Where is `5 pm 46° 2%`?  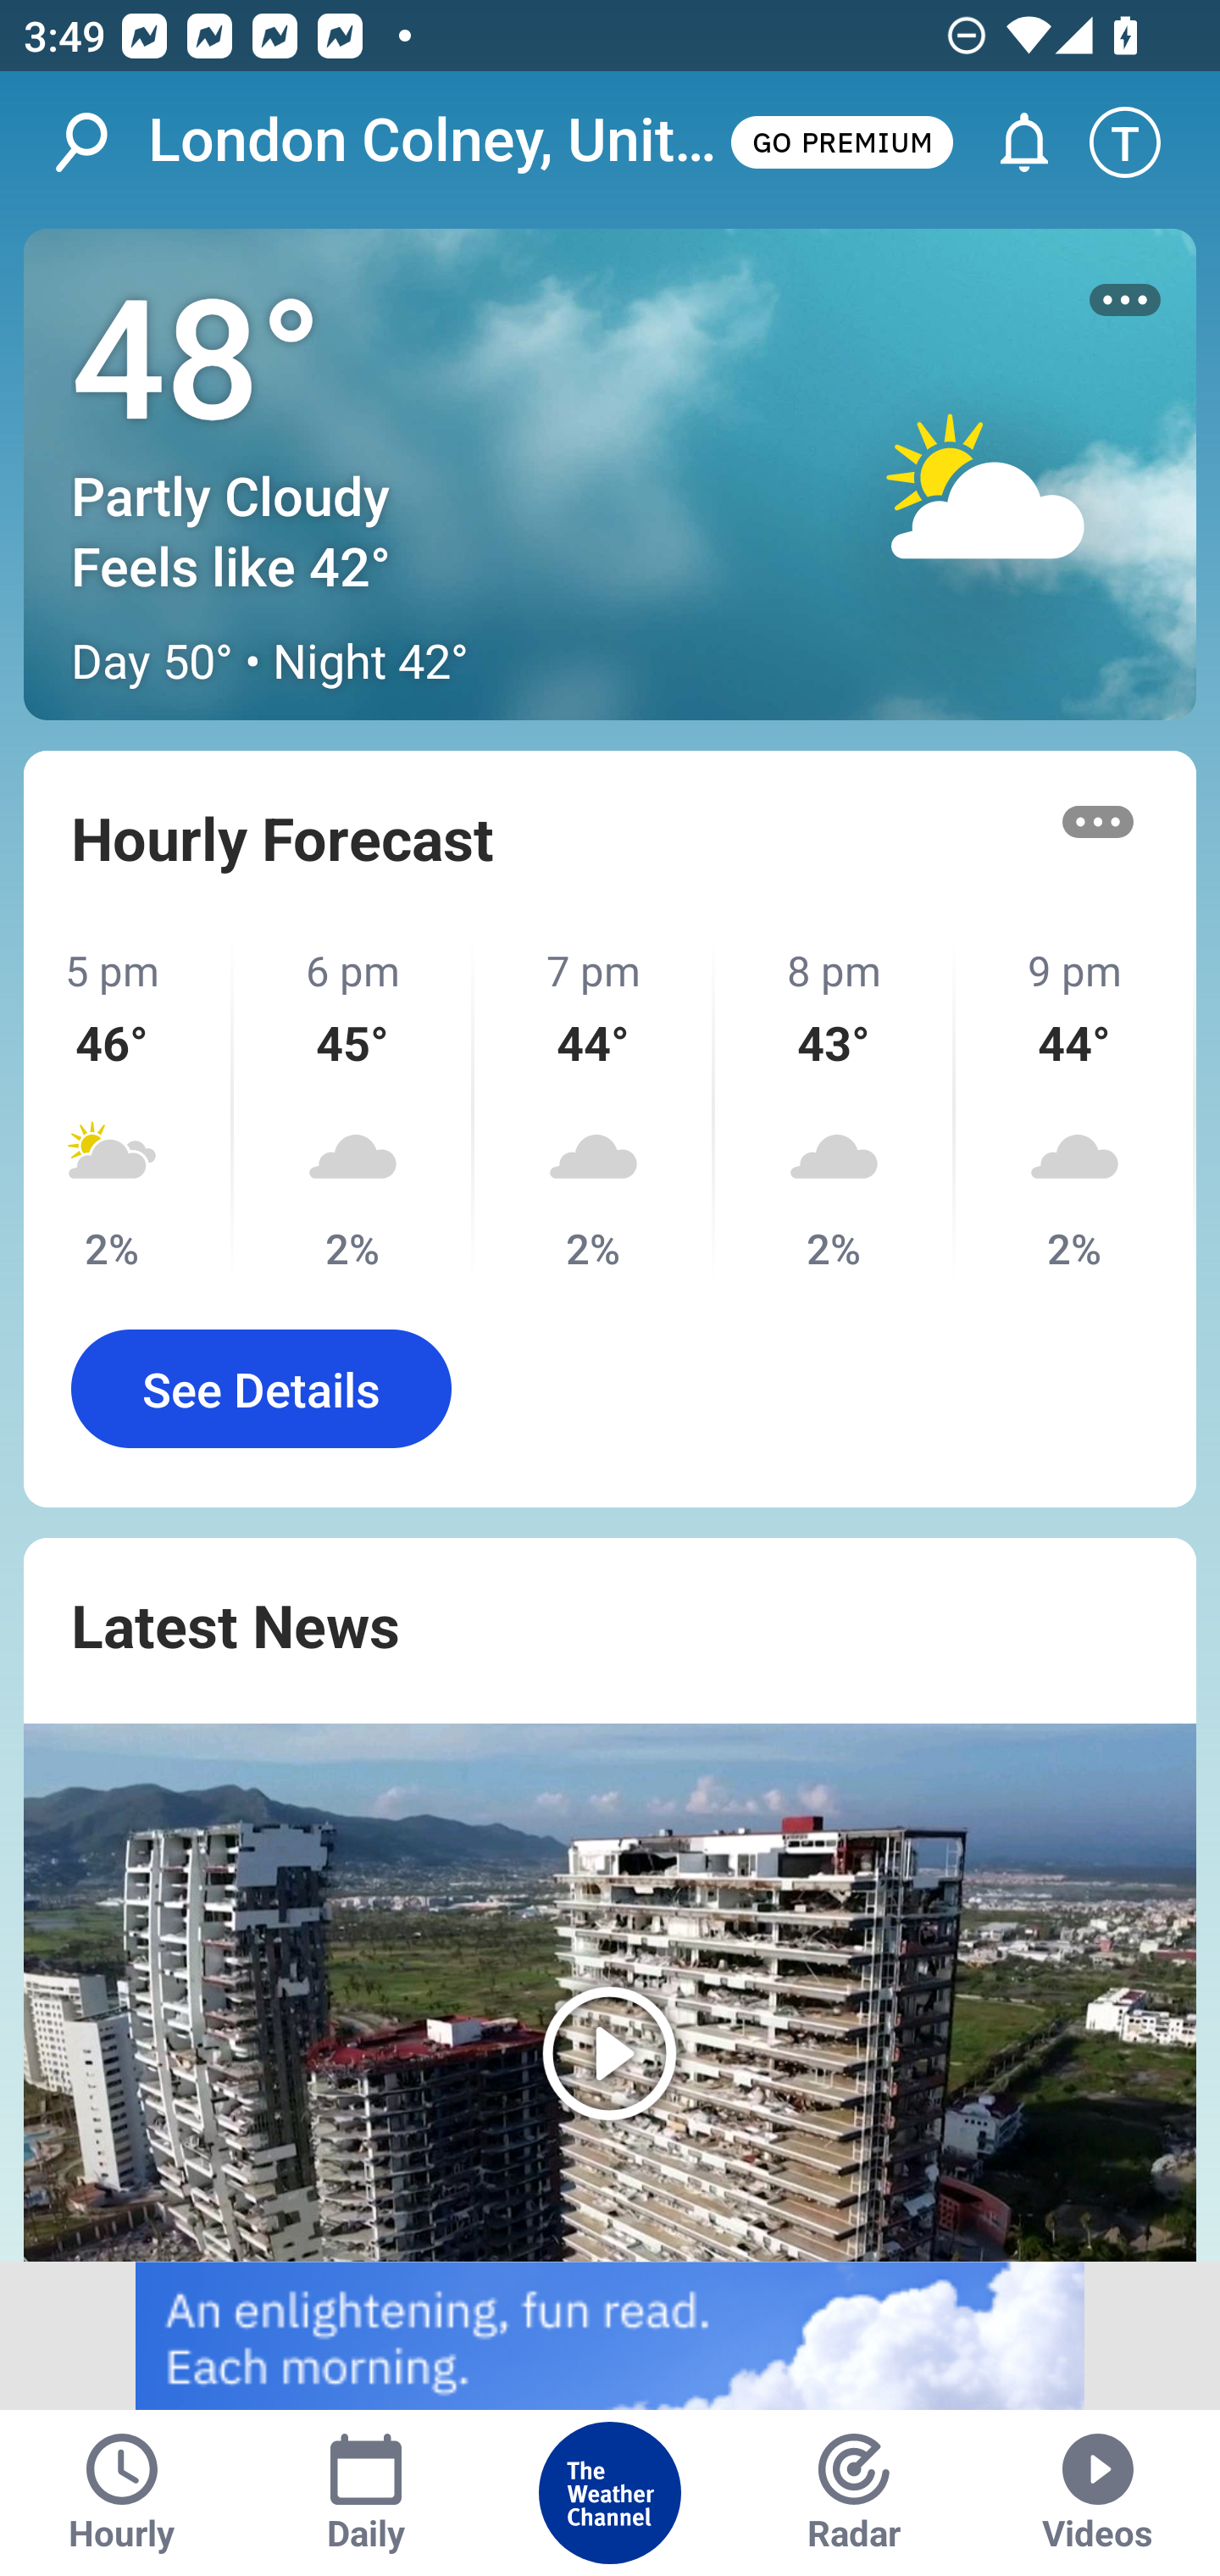
5 pm 46° 2% is located at coordinates (129, 1108).